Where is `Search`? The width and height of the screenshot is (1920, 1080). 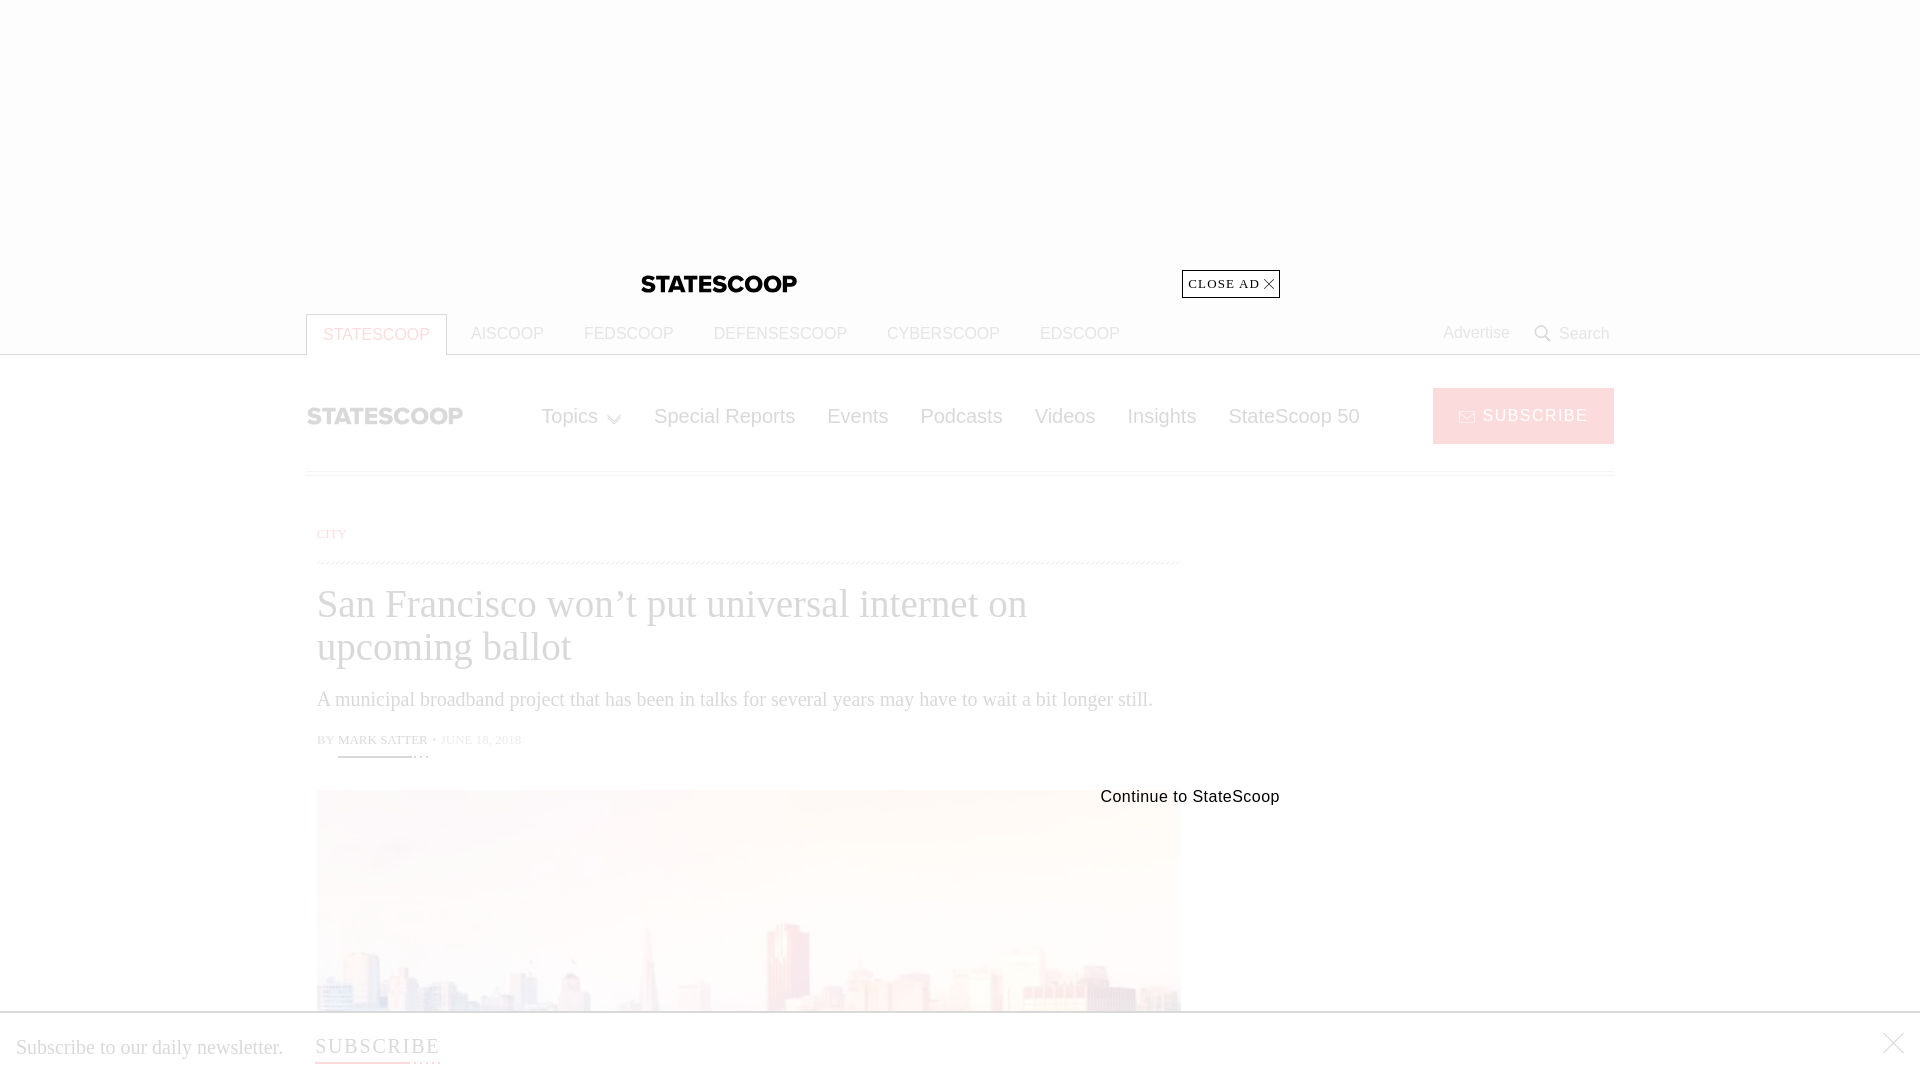 Search is located at coordinates (1574, 333).